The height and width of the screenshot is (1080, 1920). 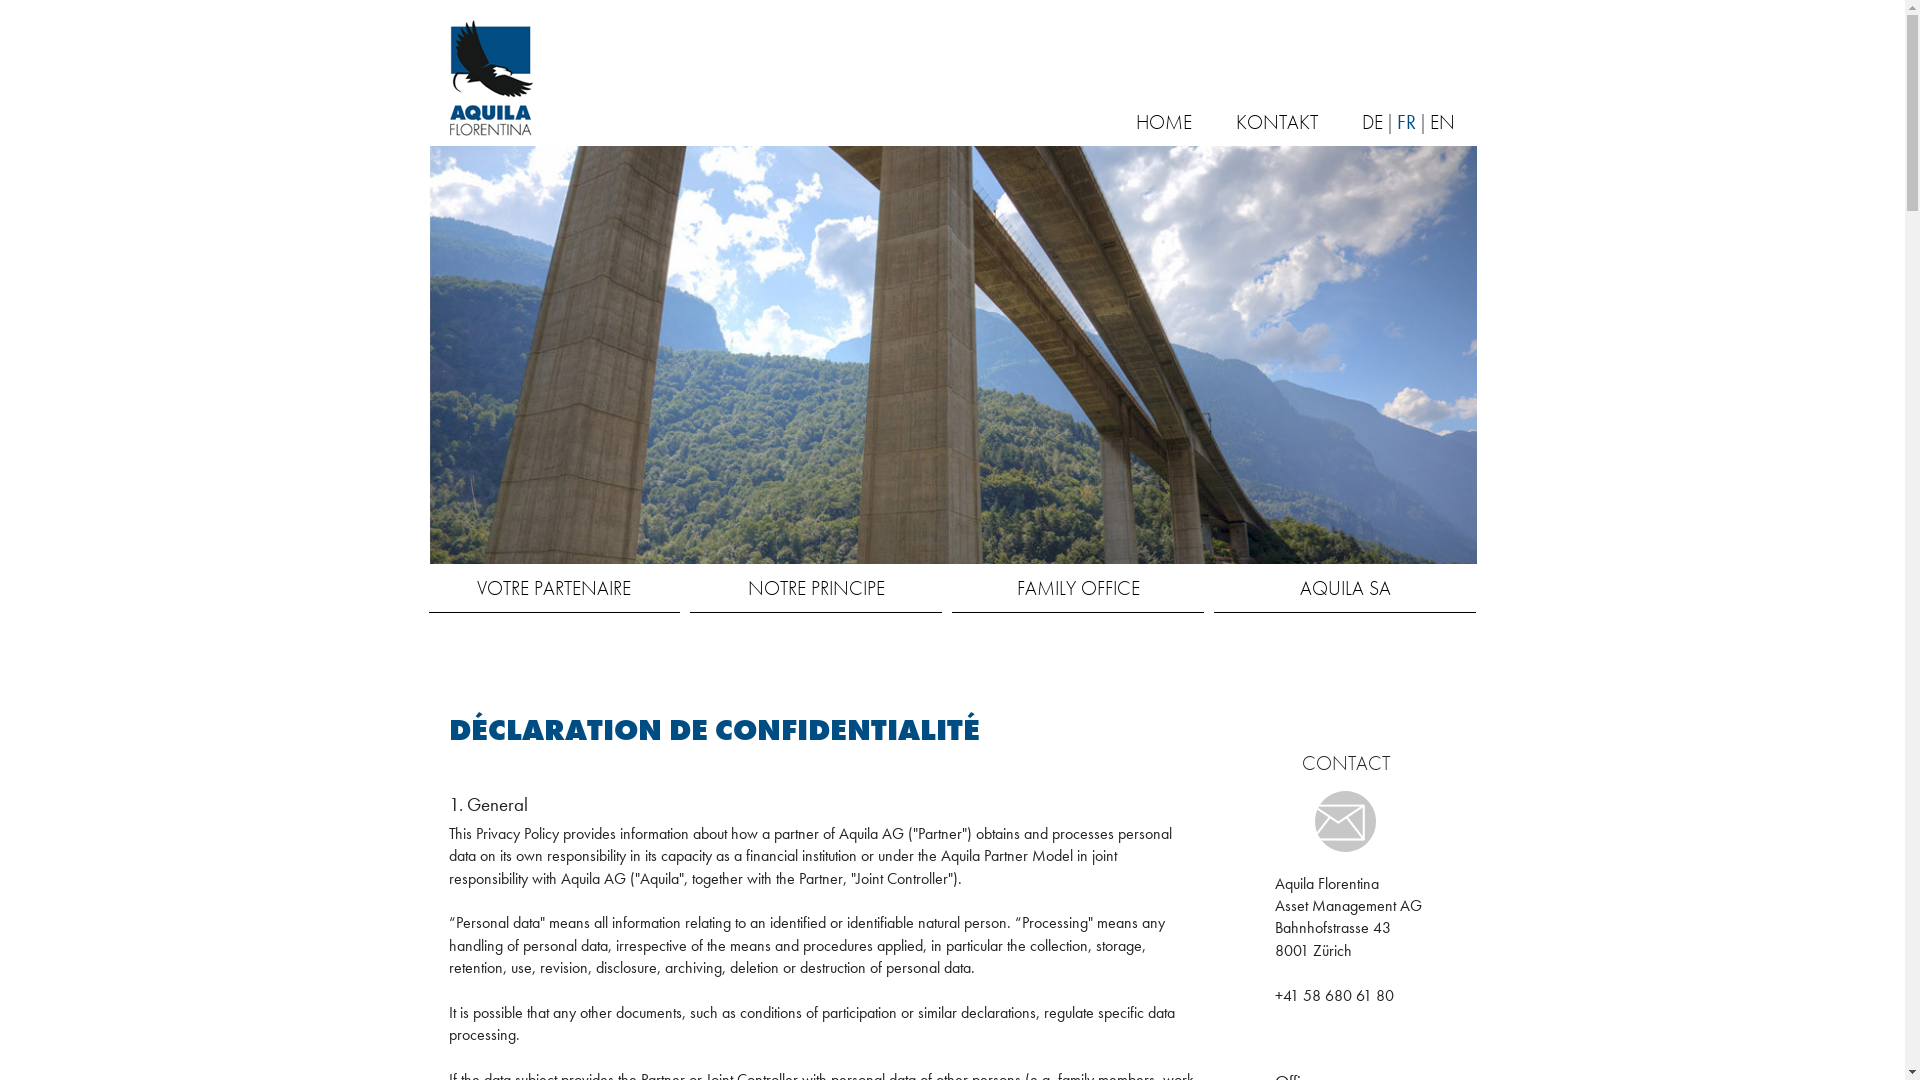 What do you see at coordinates (554, 588) in the screenshot?
I see `VOTRE PARTENAIRE` at bounding box center [554, 588].